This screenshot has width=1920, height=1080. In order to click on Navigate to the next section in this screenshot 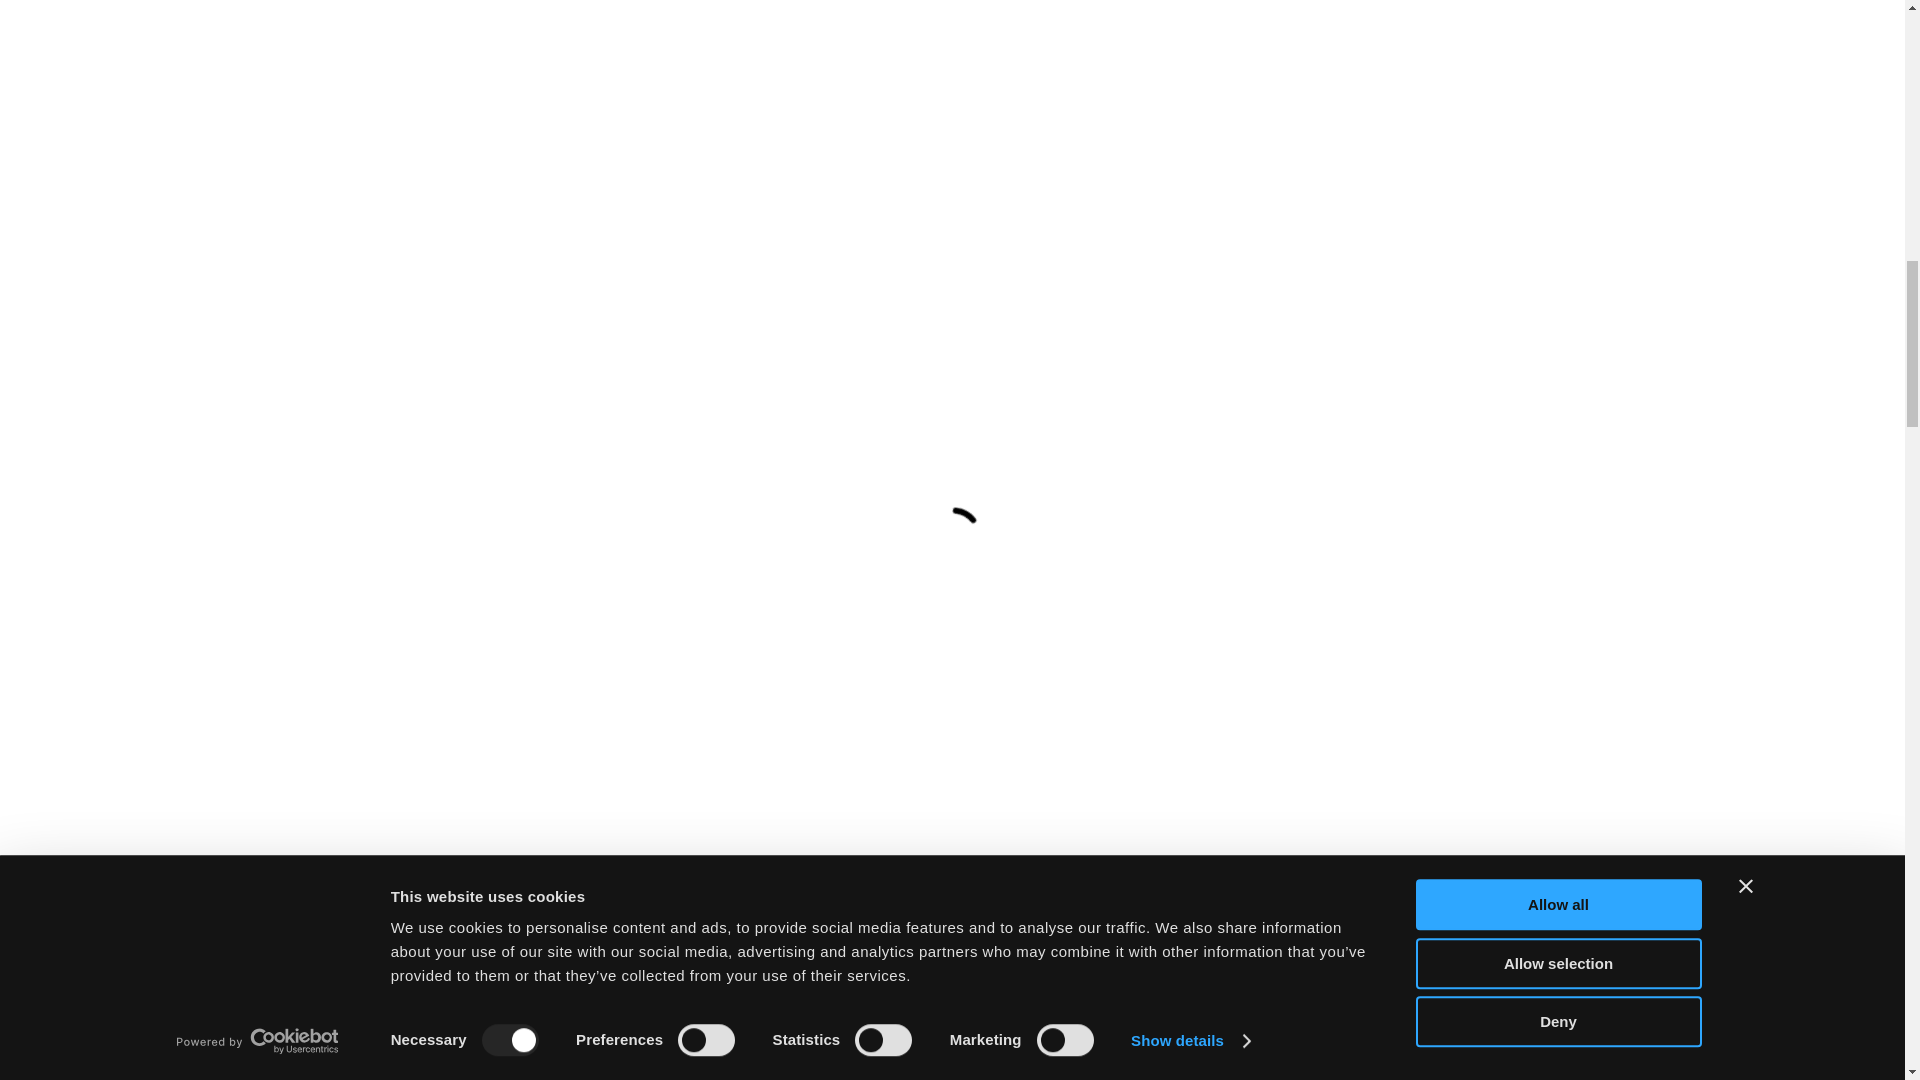, I will do `click(952, 711)`.